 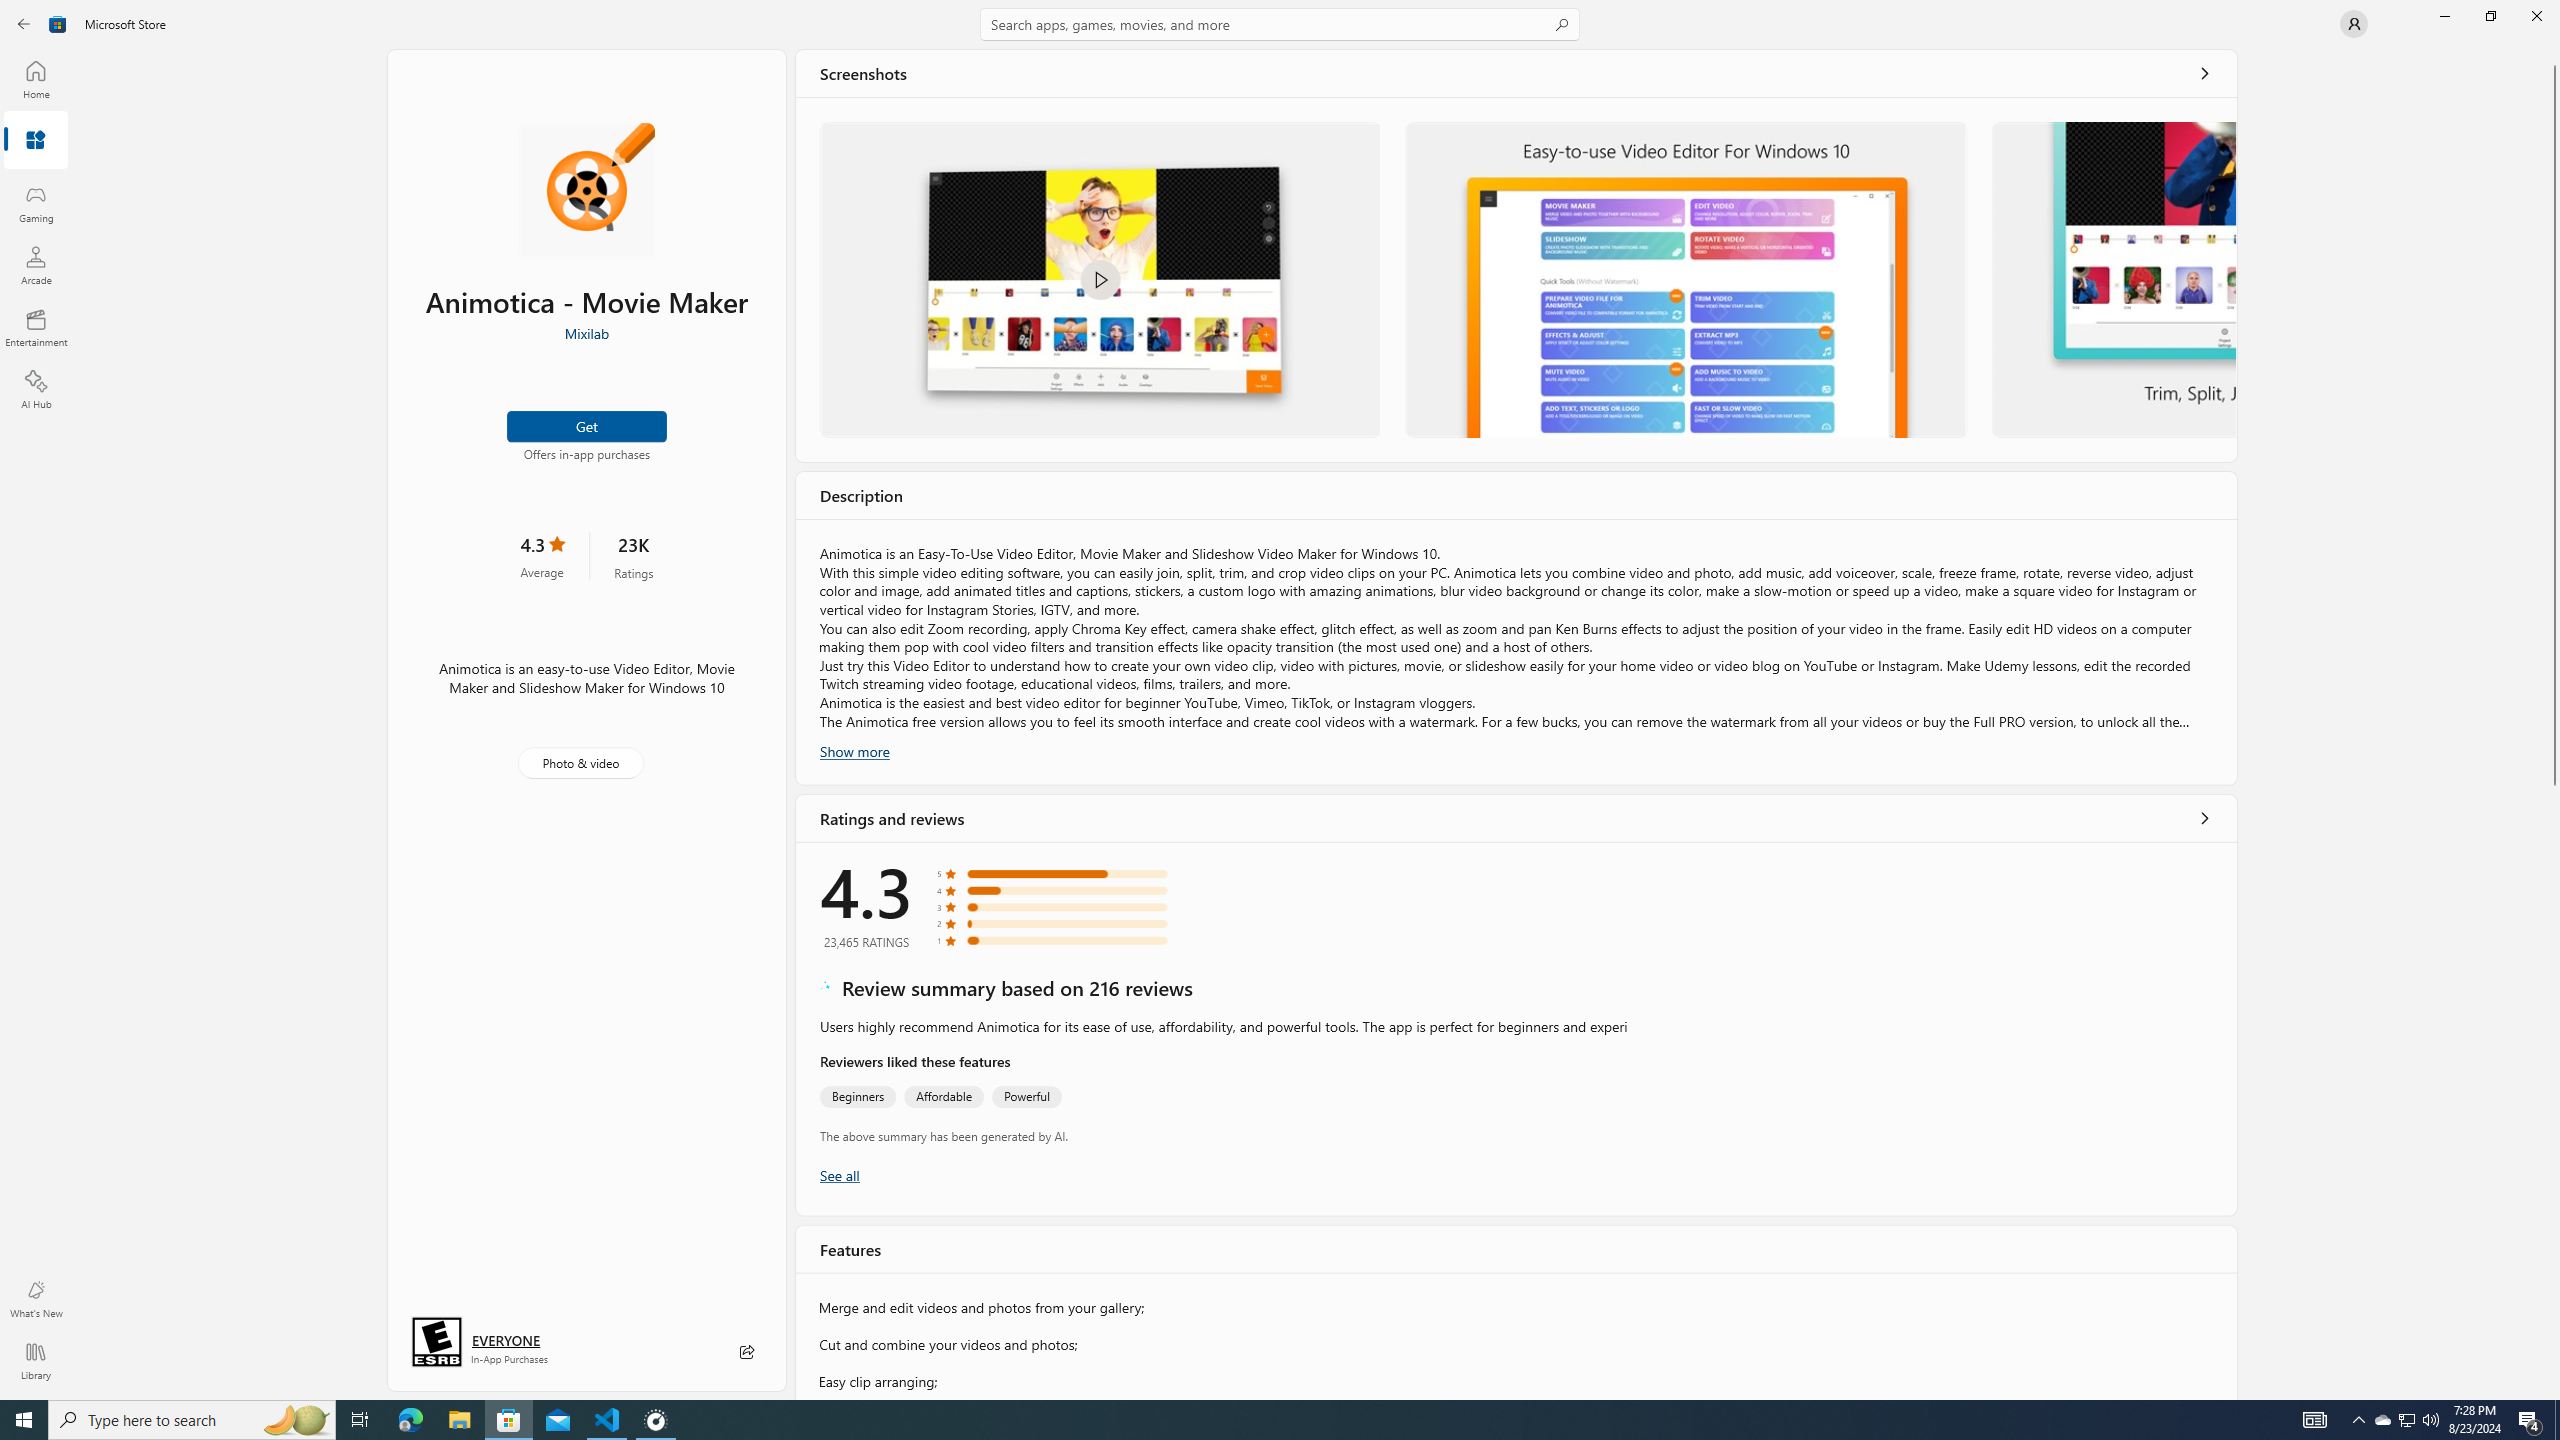 I want to click on What's New, so click(x=36, y=1299).